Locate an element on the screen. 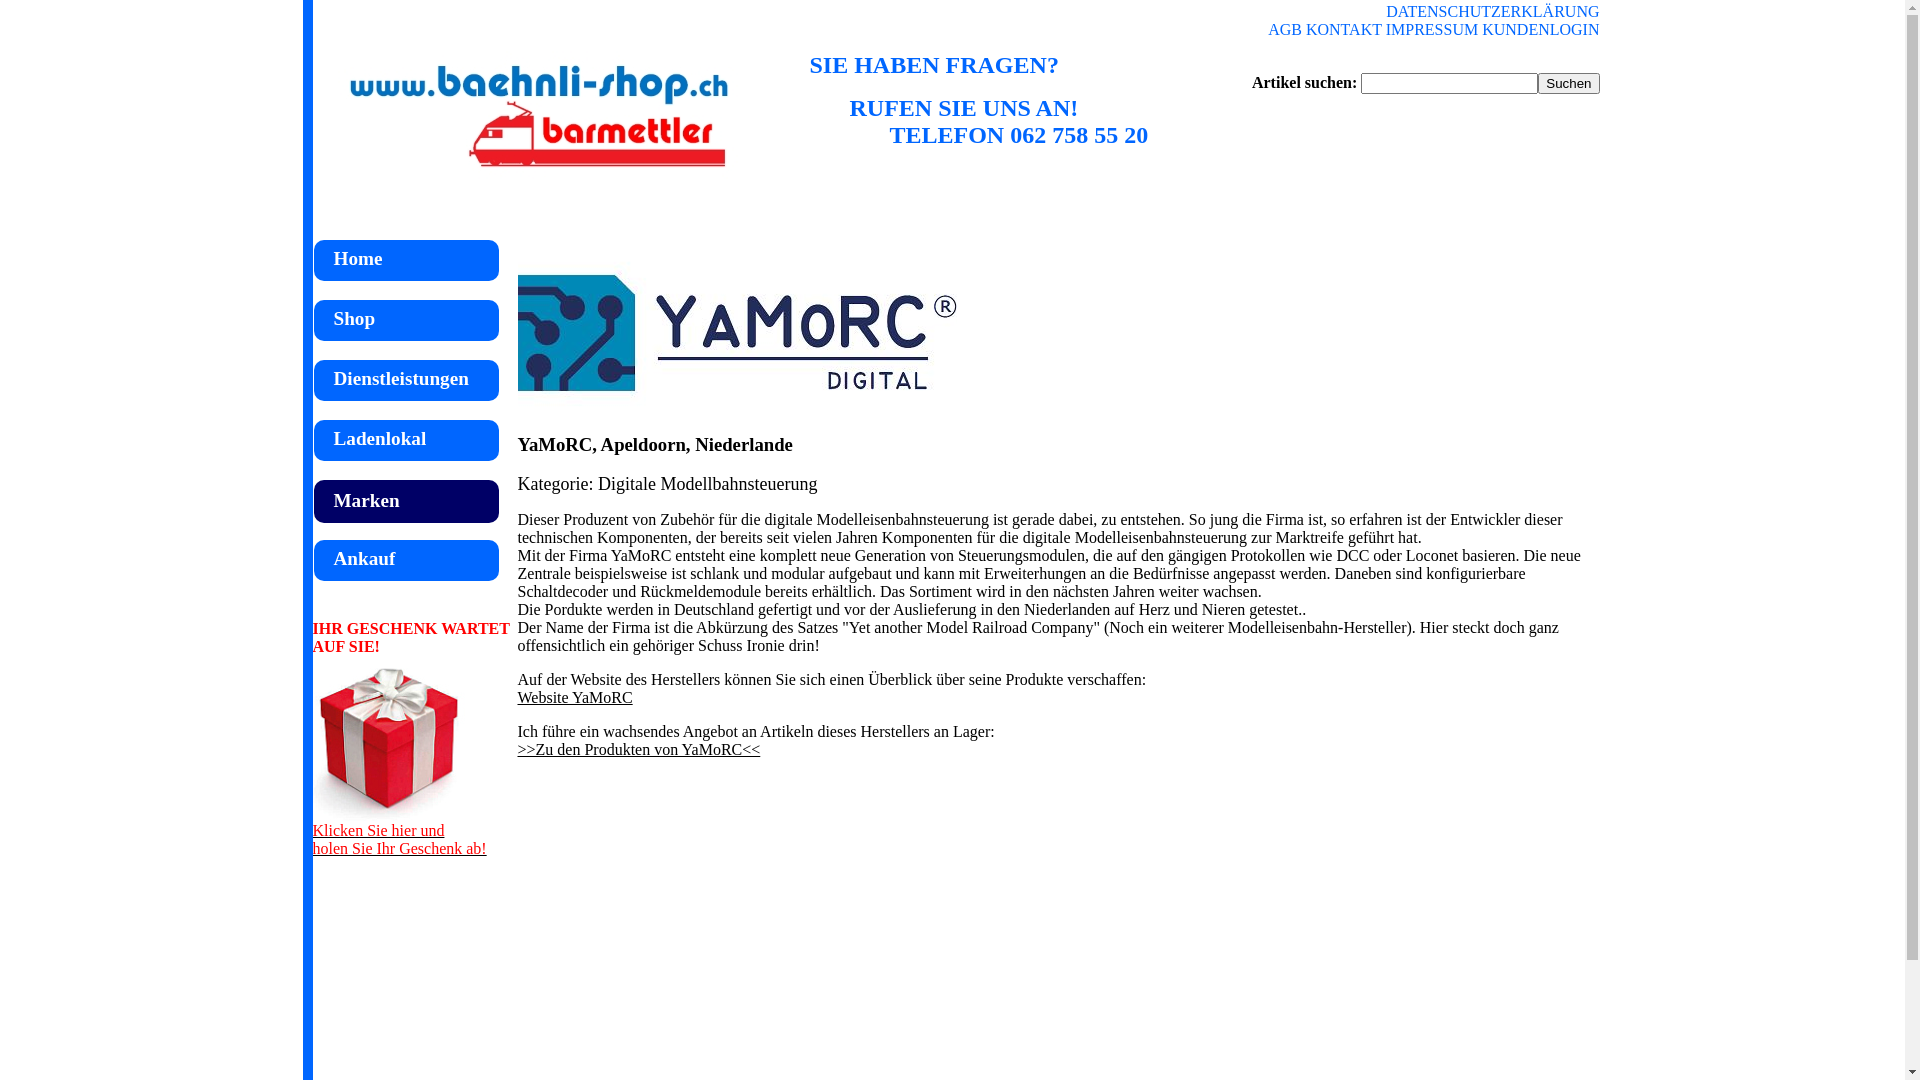 This screenshot has height=1080, width=1920. Klicken Sie hier und
holen Sie Ihr Geschenk ab! is located at coordinates (399, 832).